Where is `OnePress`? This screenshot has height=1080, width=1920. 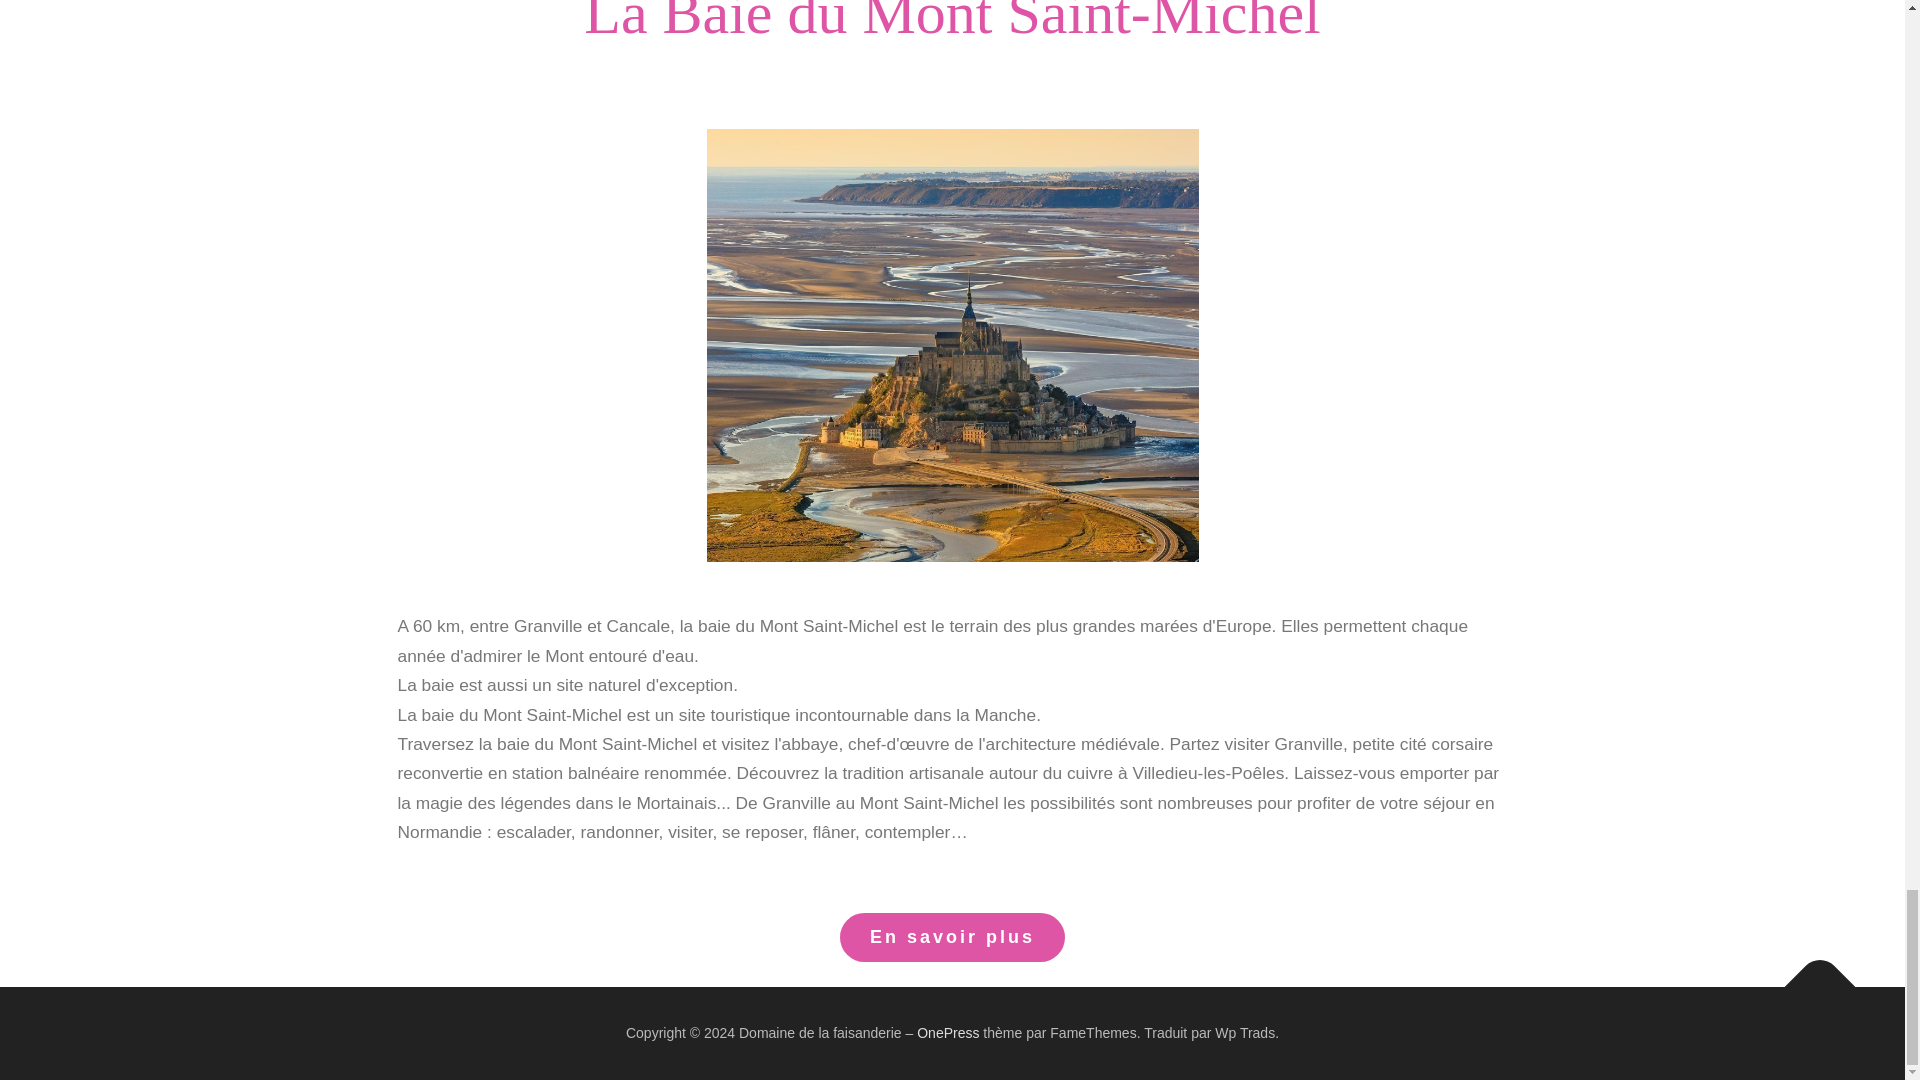 OnePress is located at coordinates (948, 1032).